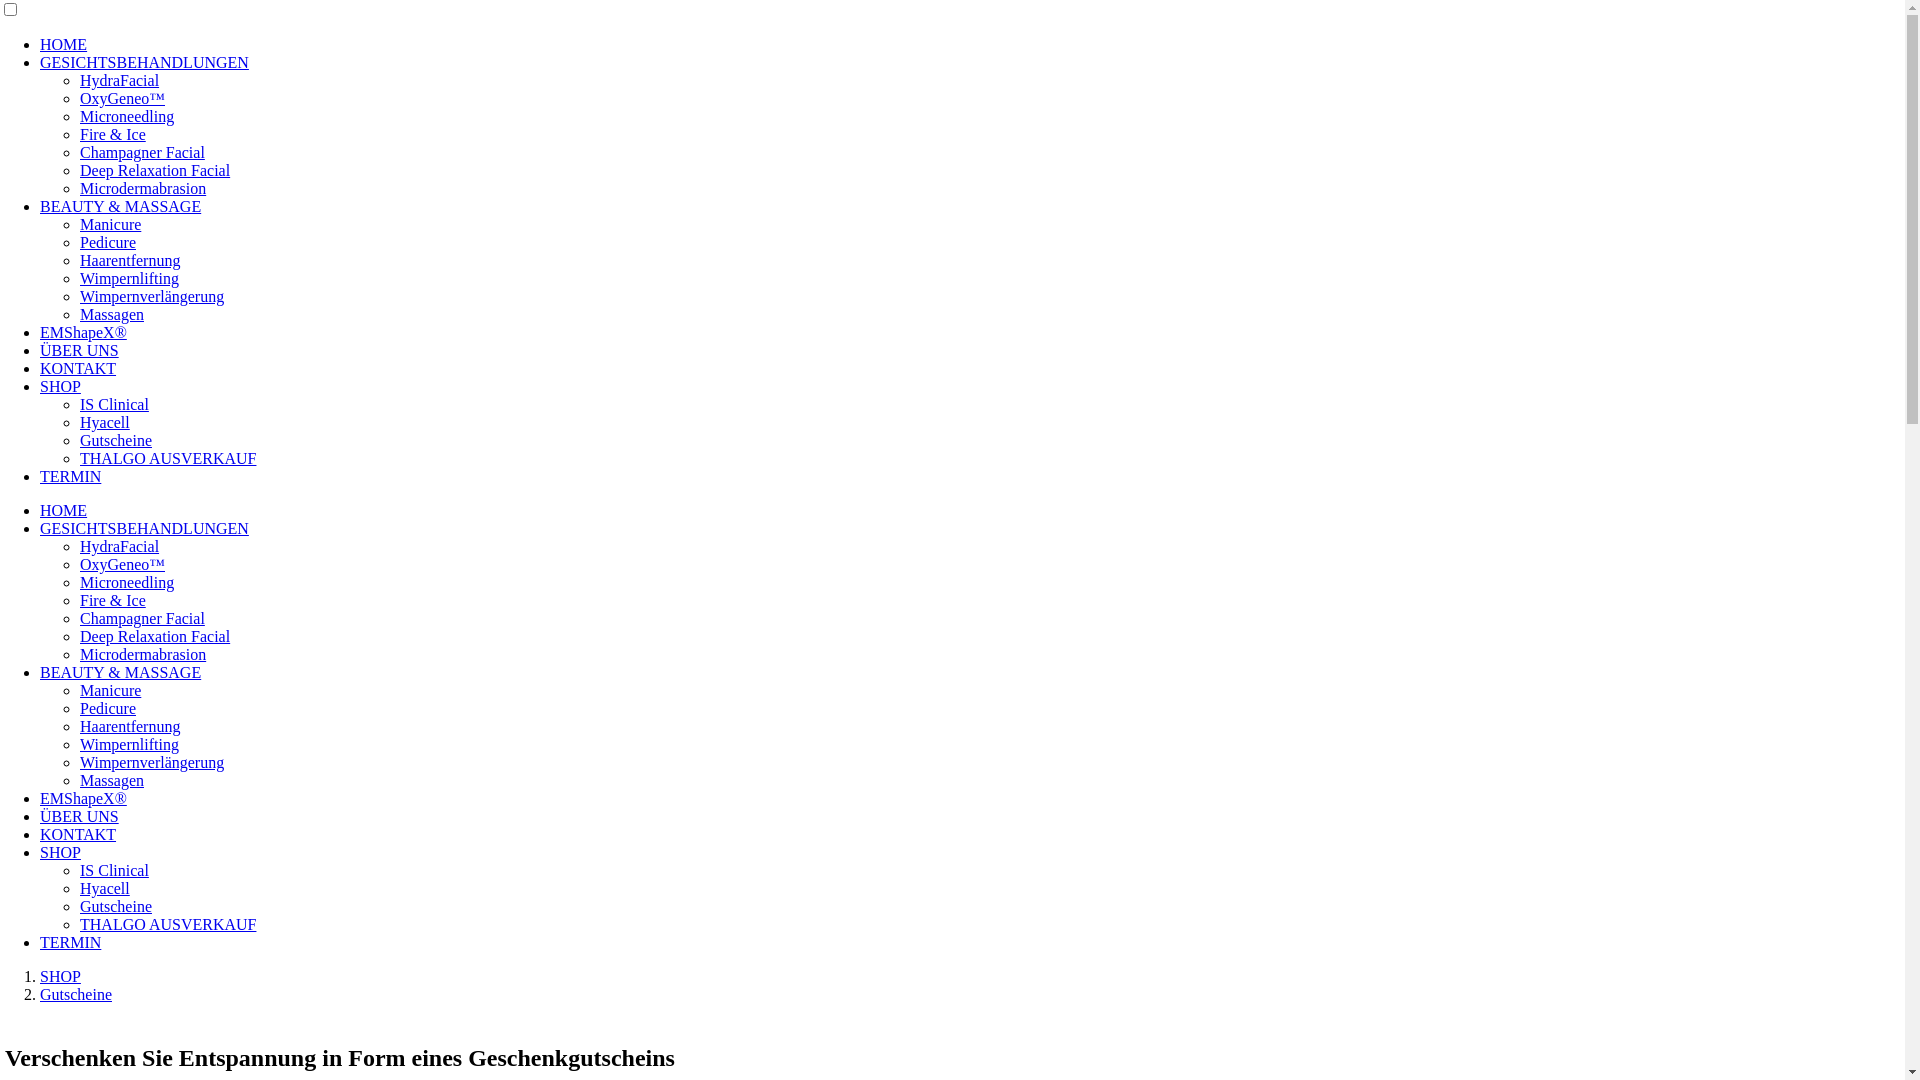 The image size is (1920, 1080). Describe the element at coordinates (130, 726) in the screenshot. I see `Haarentfernung` at that location.